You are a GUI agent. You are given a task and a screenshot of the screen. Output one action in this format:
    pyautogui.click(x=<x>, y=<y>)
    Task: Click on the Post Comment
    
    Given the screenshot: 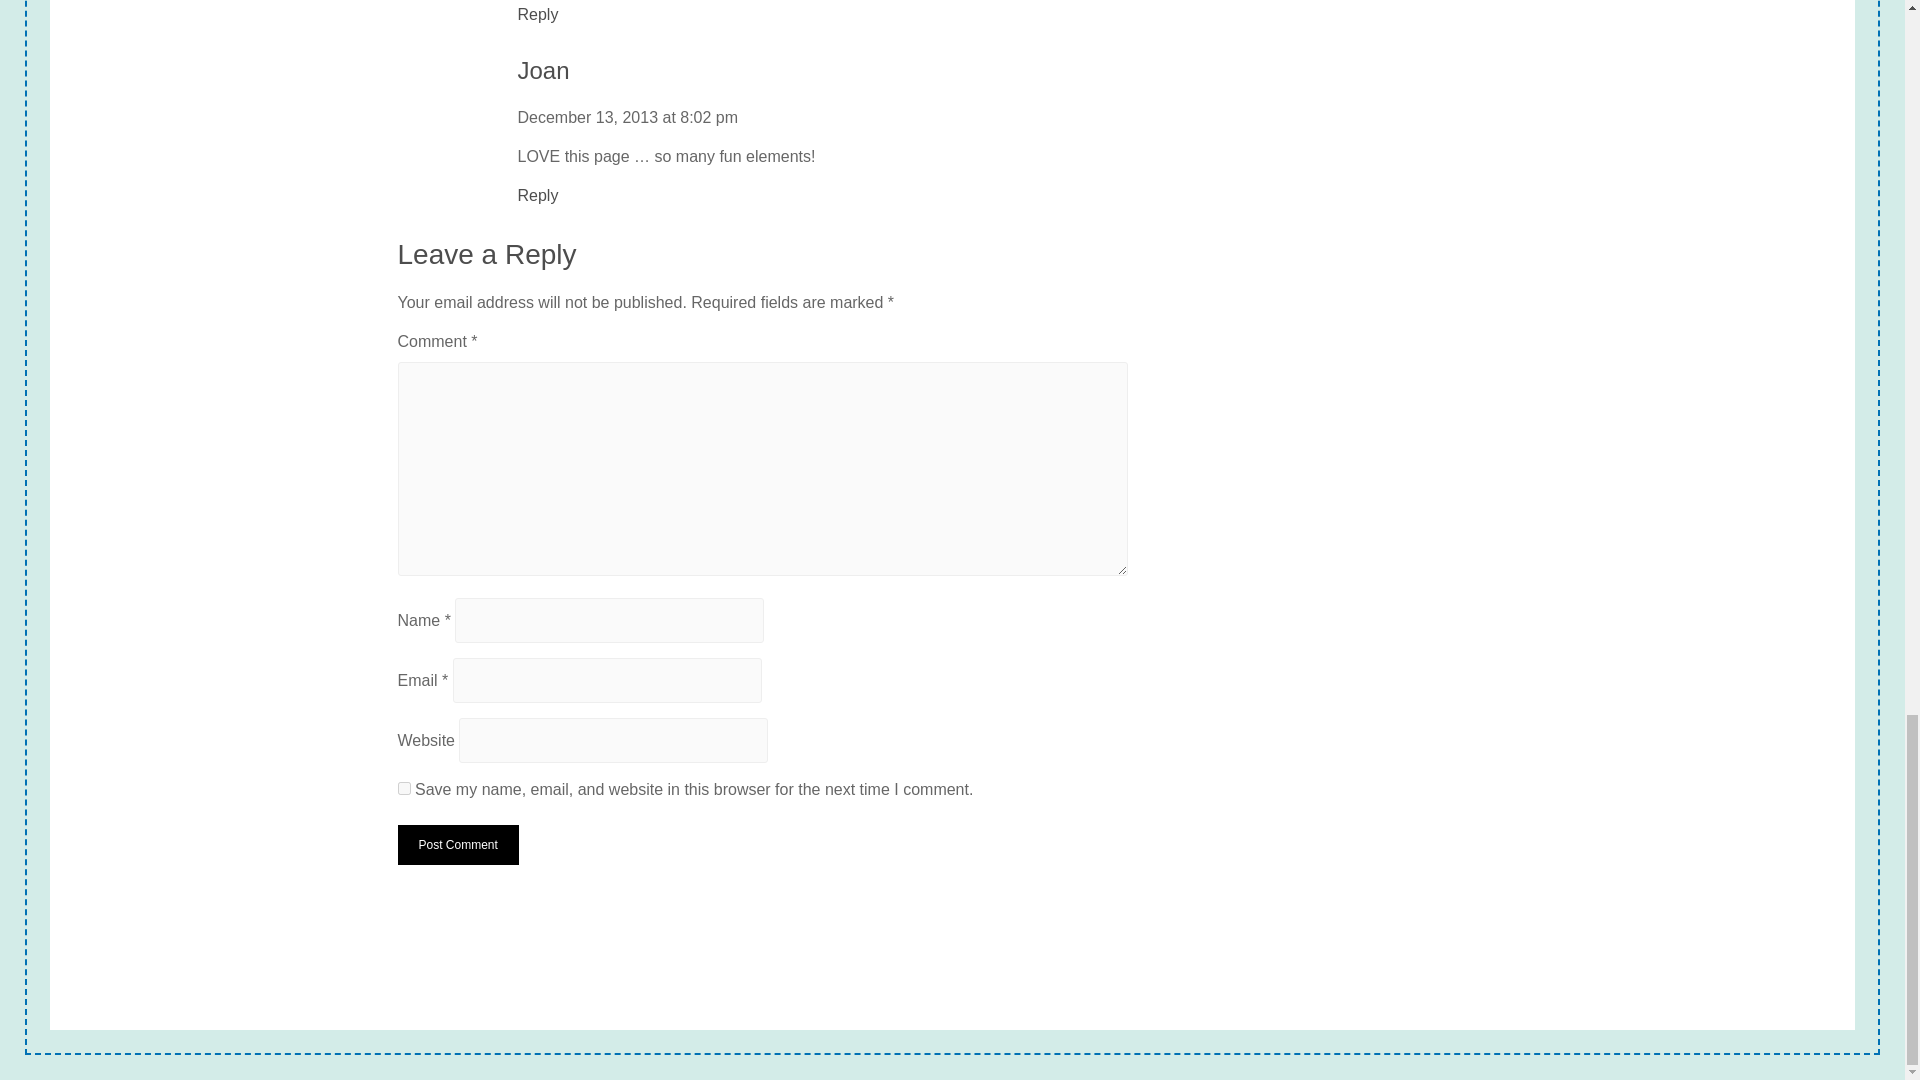 What is the action you would take?
    pyautogui.click(x=458, y=845)
    